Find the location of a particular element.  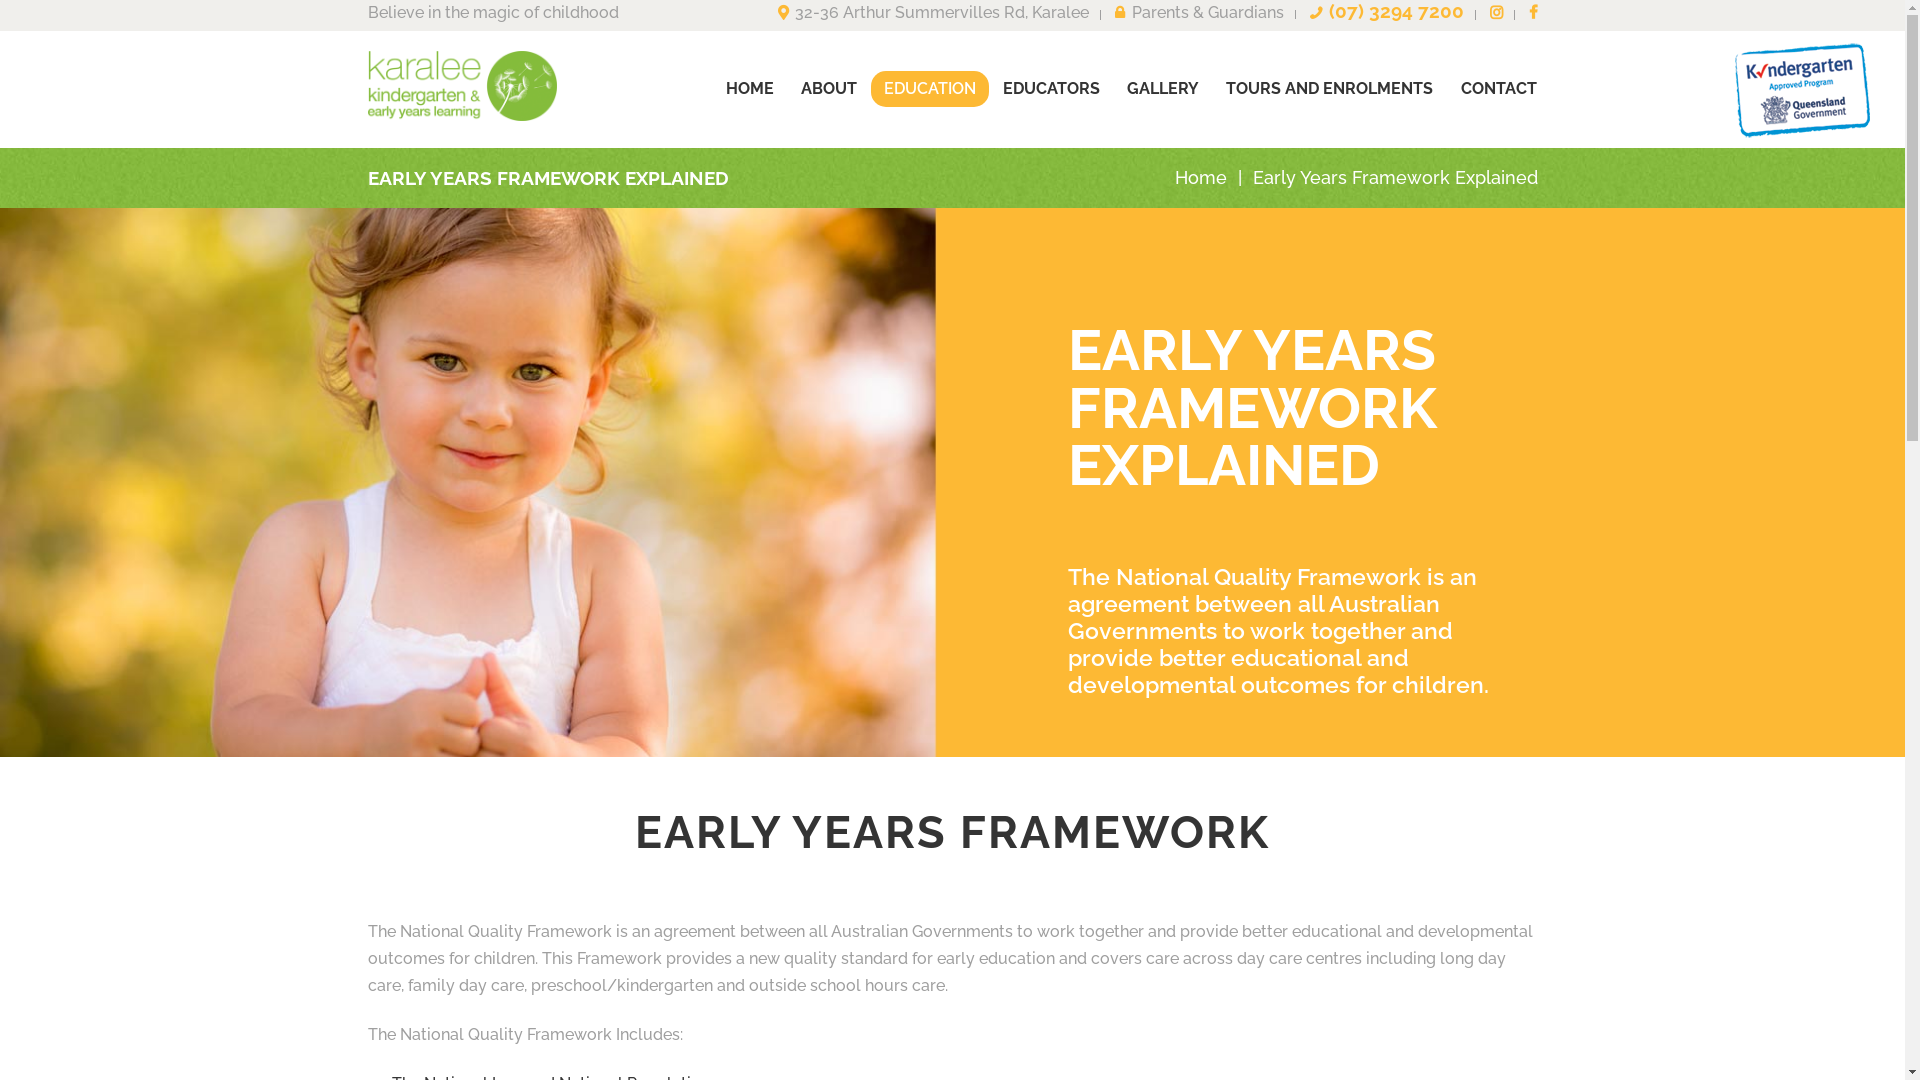

Home is located at coordinates (1201, 177).